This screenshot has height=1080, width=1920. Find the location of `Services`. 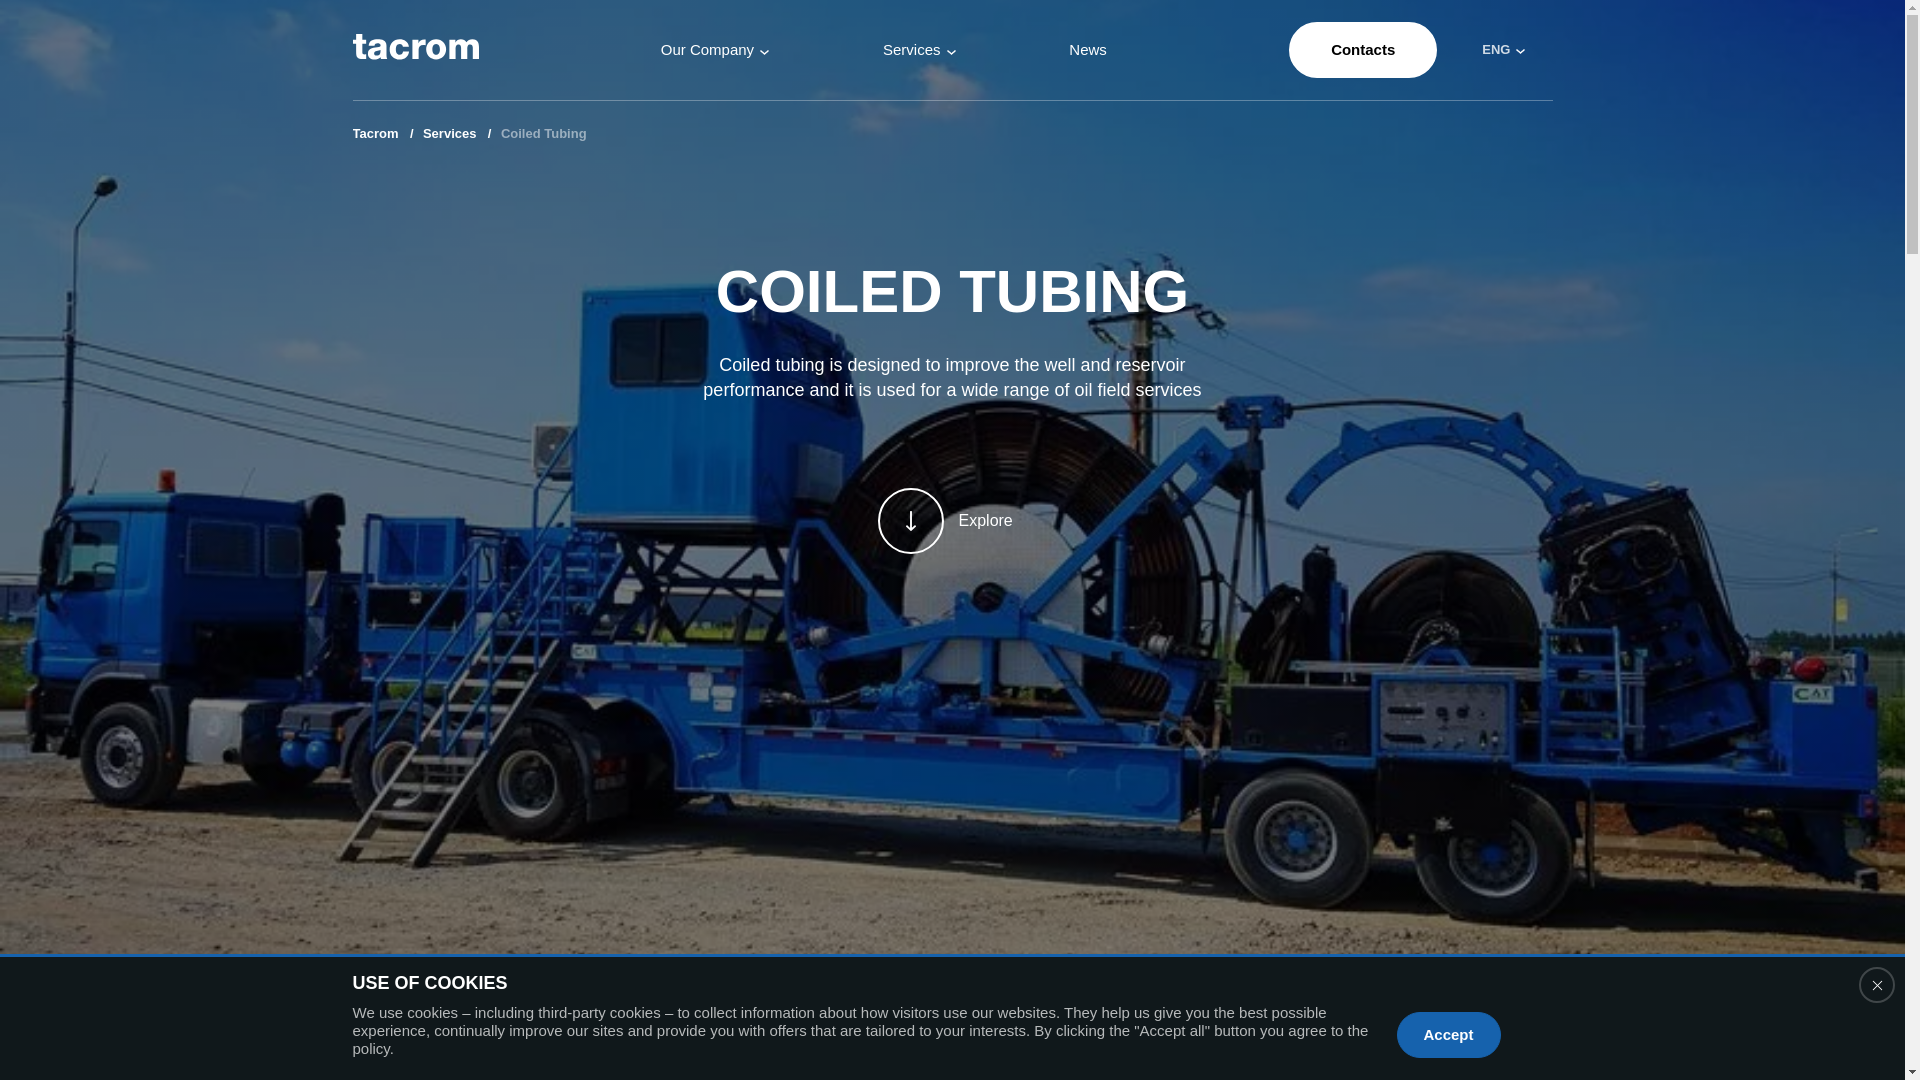

Services is located at coordinates (449, 134).